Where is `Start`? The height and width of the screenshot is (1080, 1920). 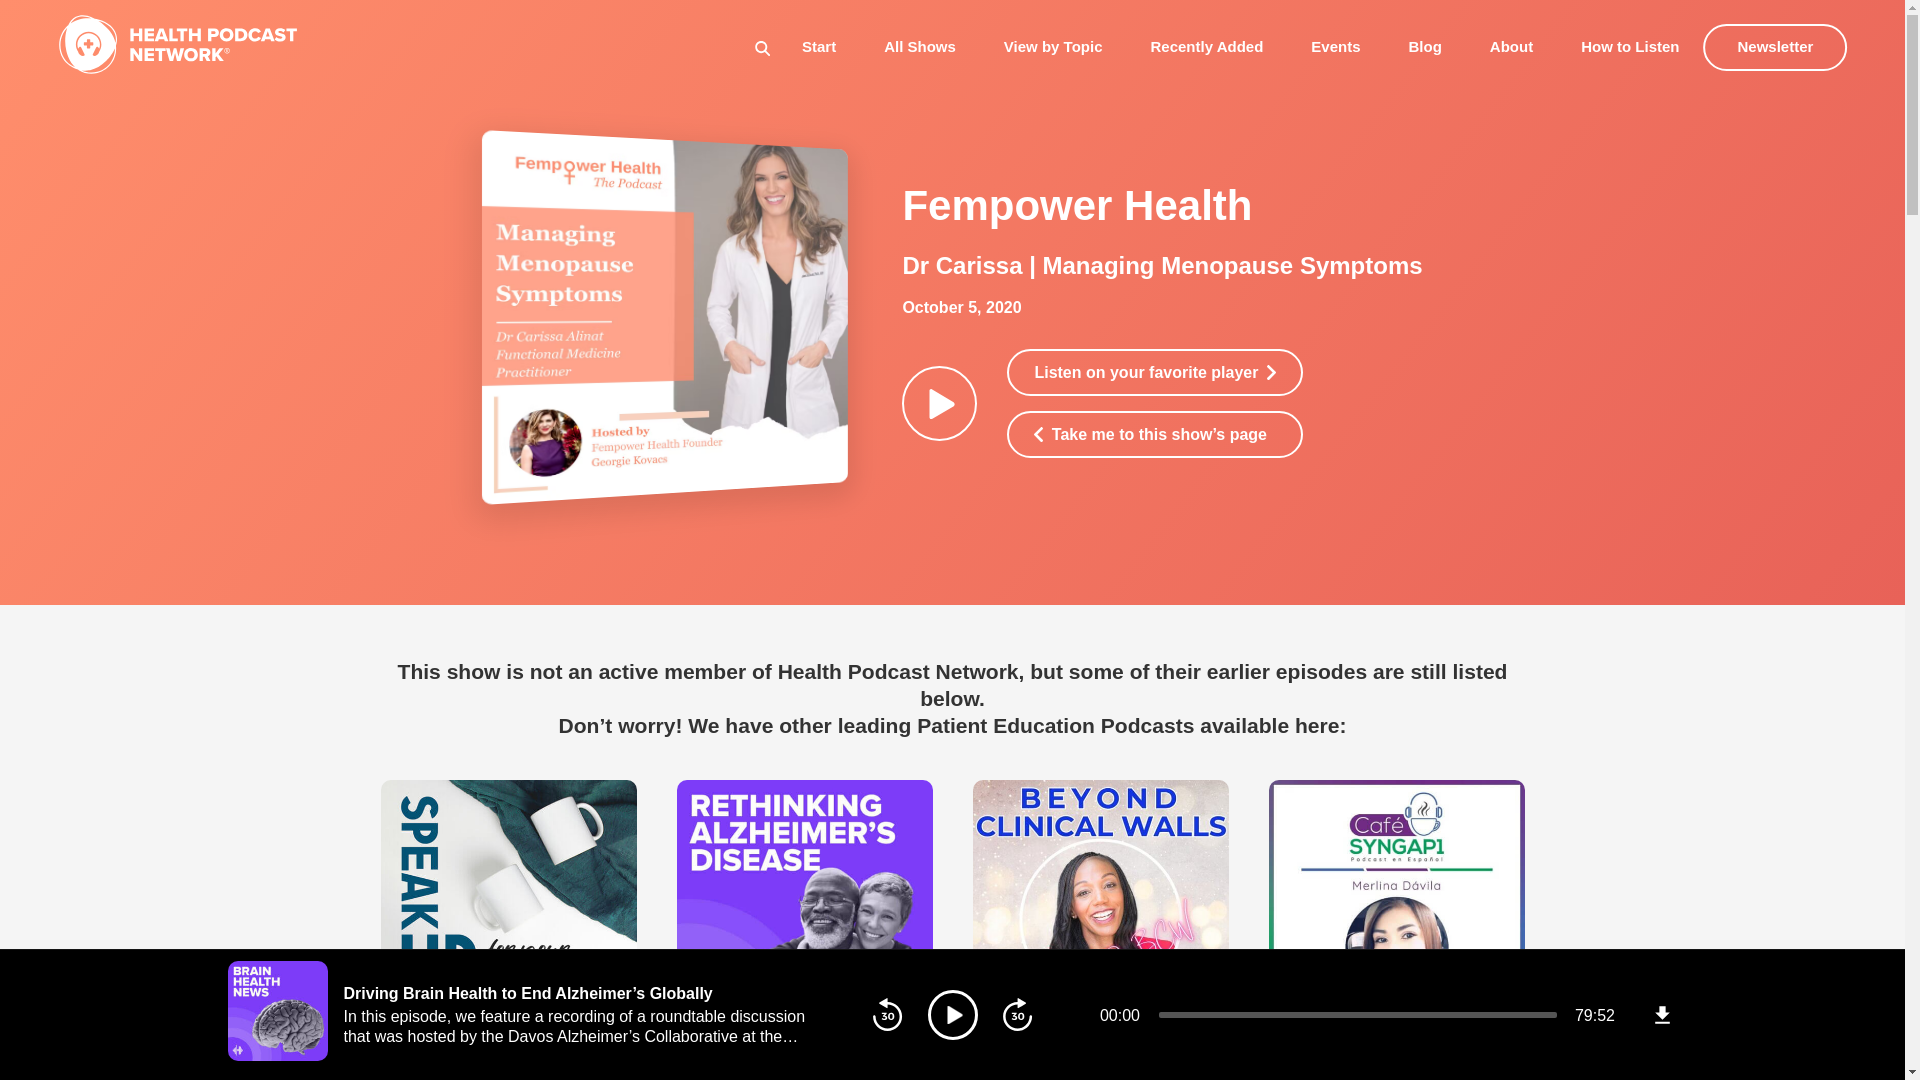 Start is located at coordinates (818, 46).